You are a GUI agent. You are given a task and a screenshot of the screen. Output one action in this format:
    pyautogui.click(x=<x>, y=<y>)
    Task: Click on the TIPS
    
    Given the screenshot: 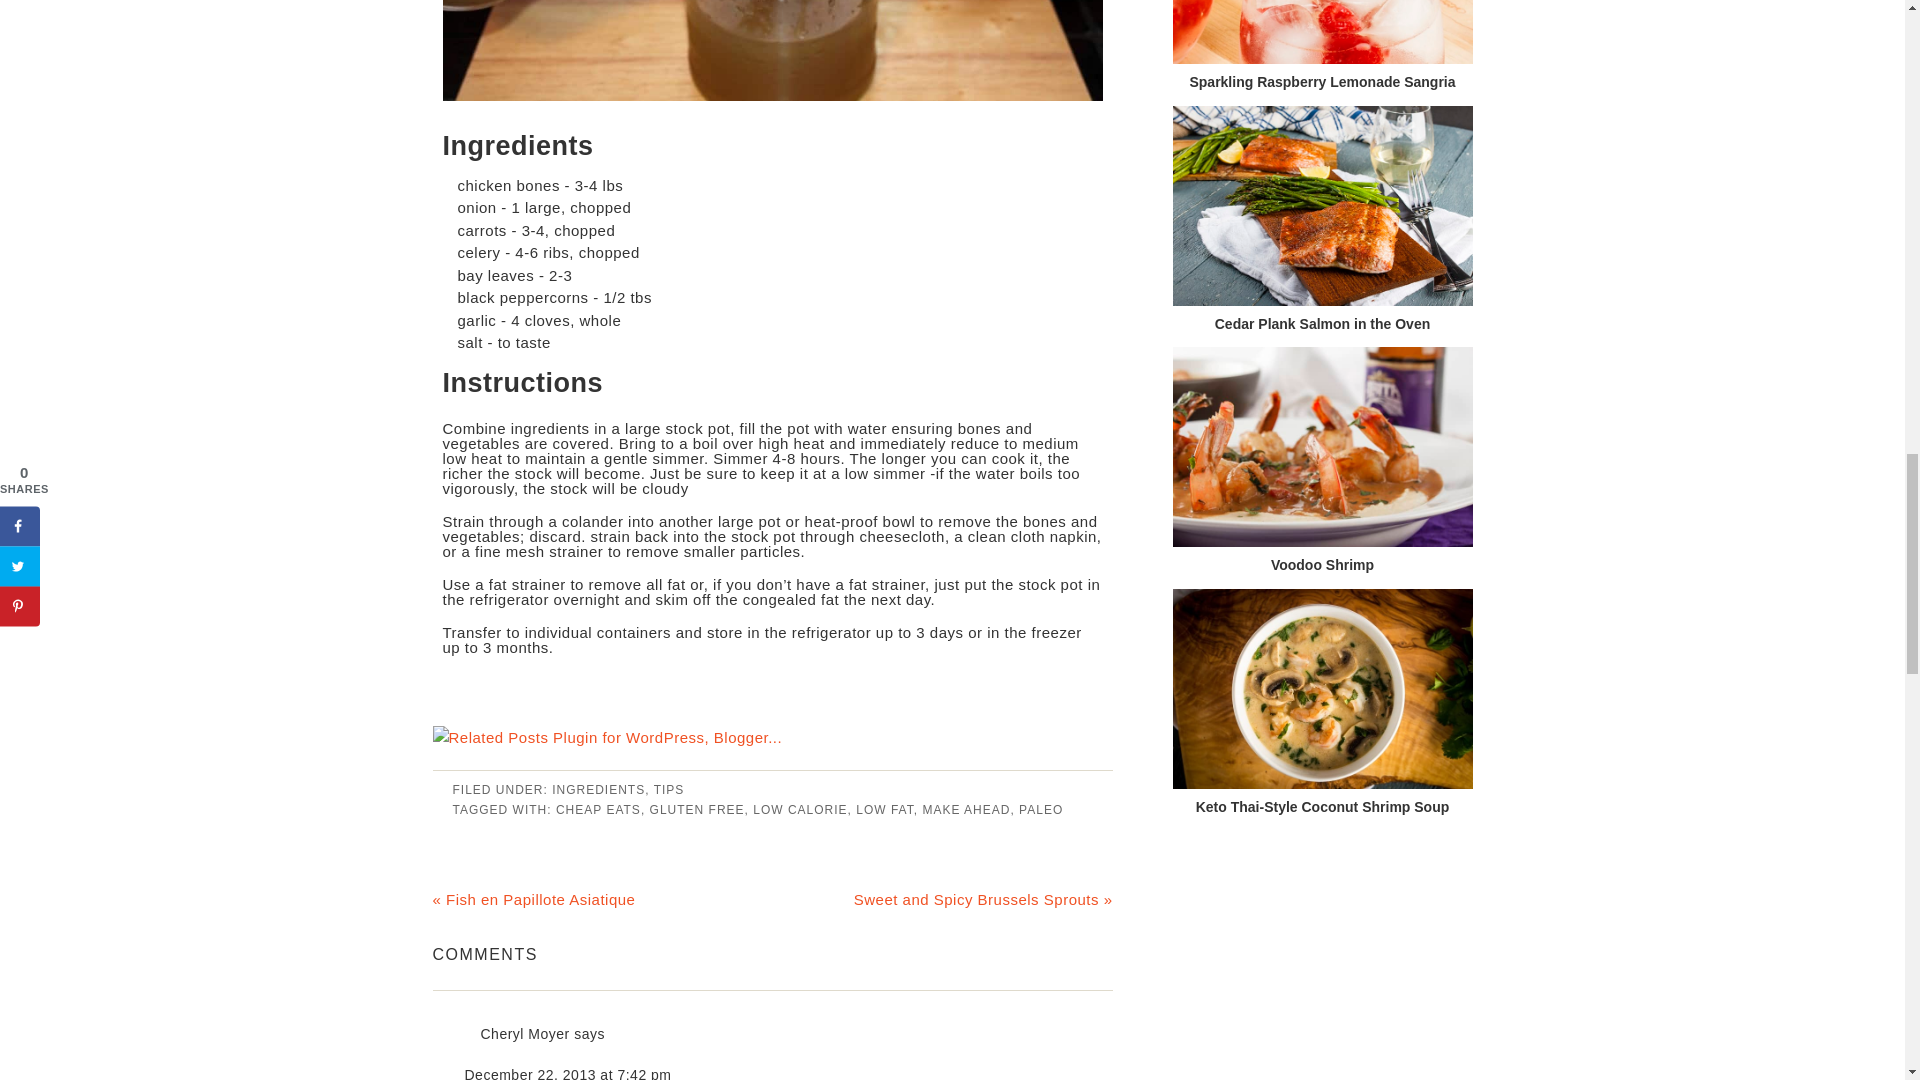 What is the action you would take?
    pyautogui.click(x=670, y=790)
    